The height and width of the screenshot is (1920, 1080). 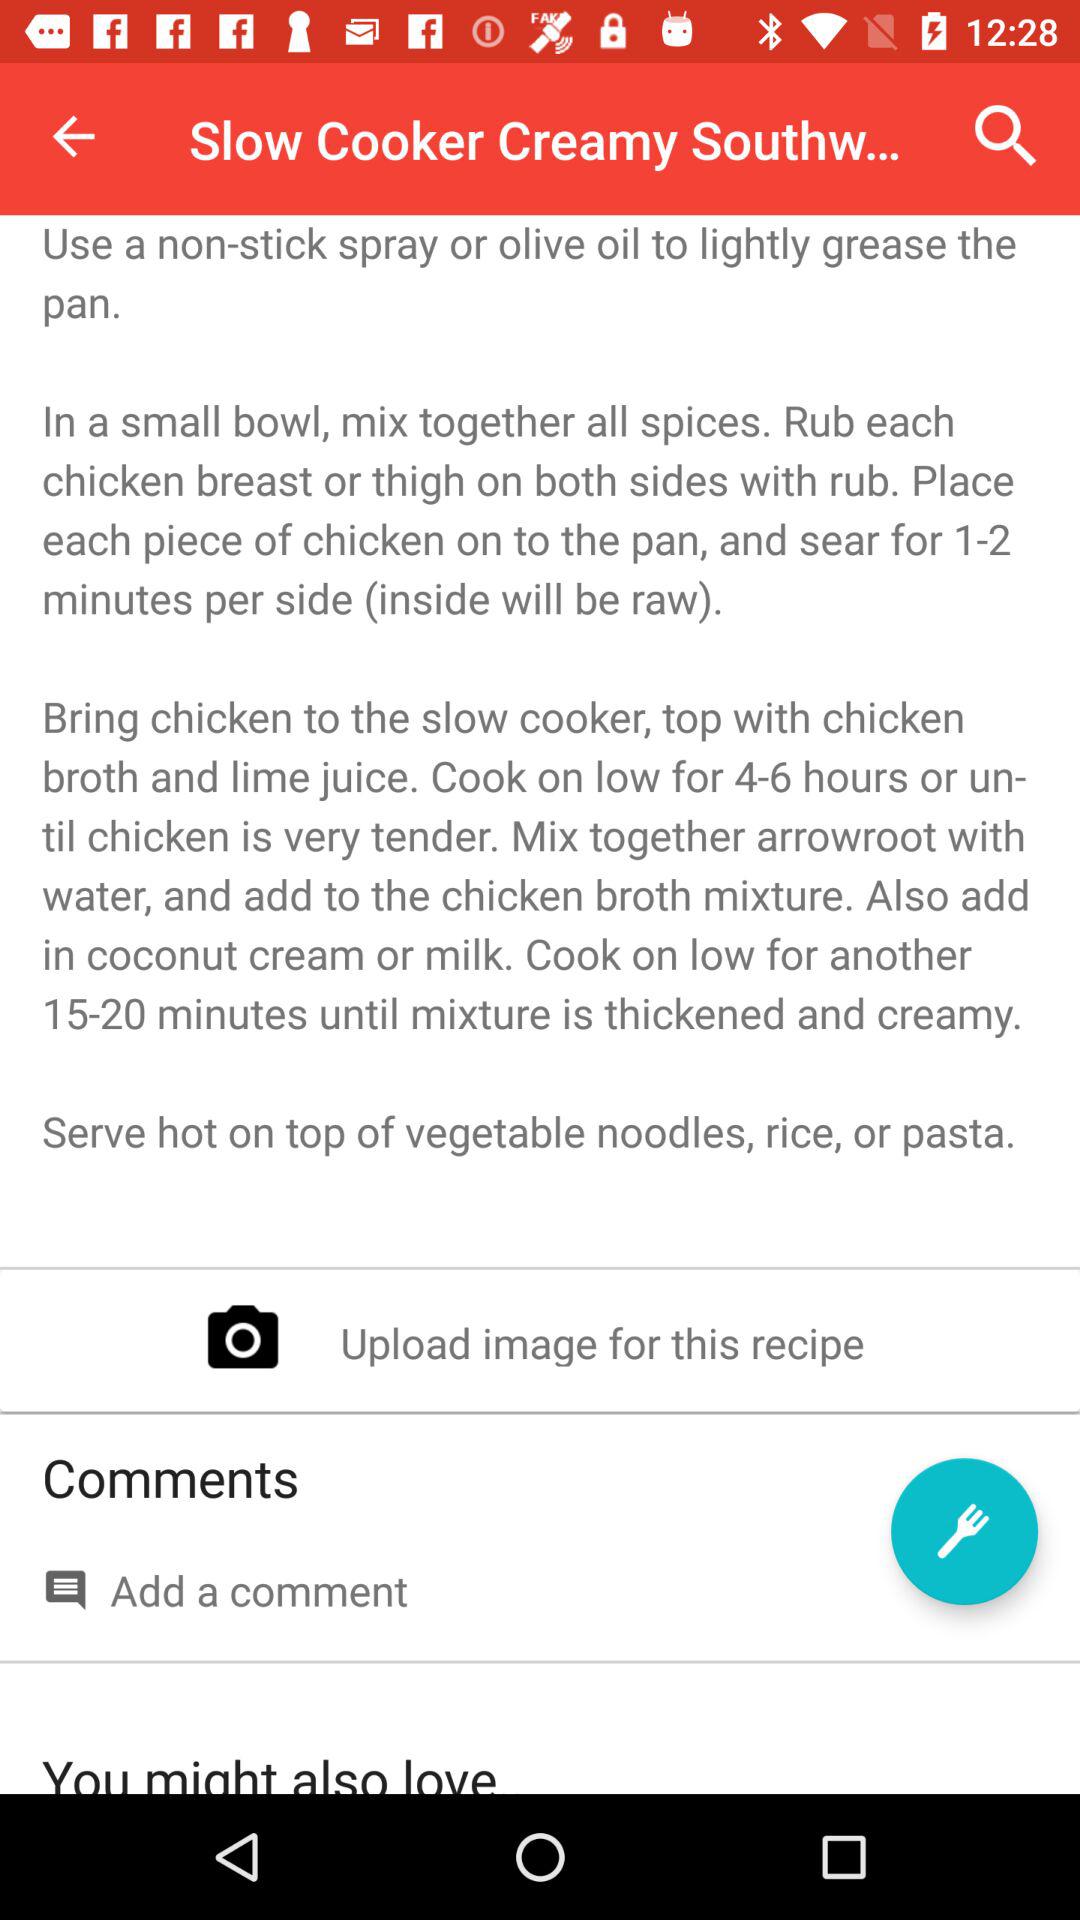 What do you see at coordinates (1006, 136) in the screenshot?
I see `turn off icon above the begin by heating` at bounding box center [1006, 136].